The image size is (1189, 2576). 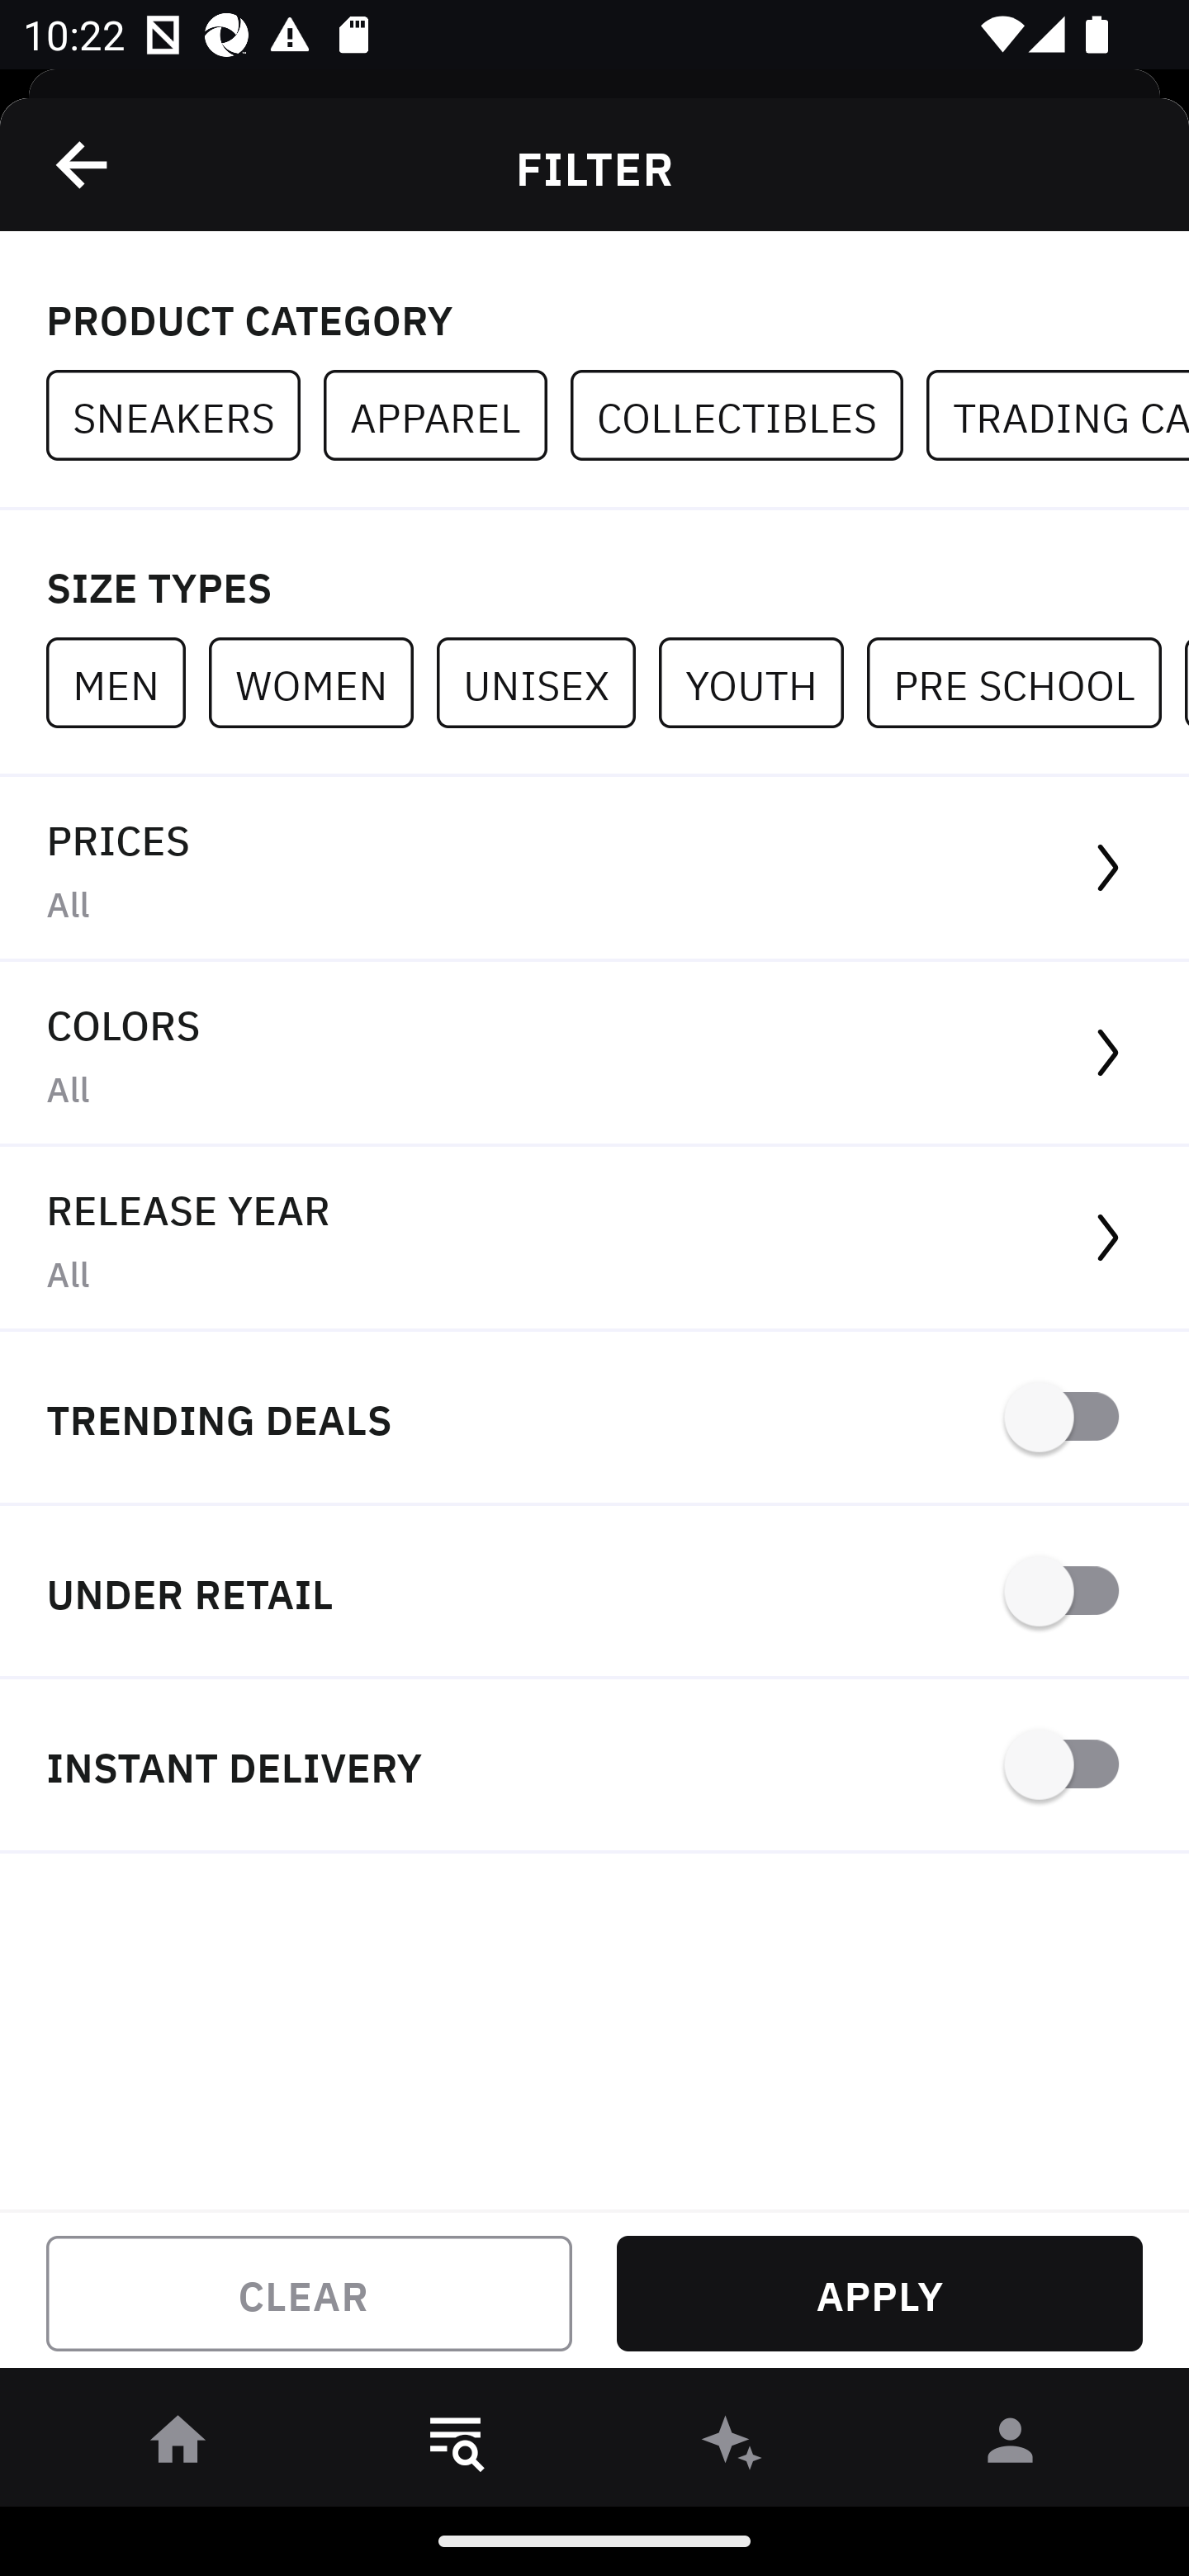 What do you see at coordinates (127, 682) in the screenshot?
I see `MEN` at bounding box center [127, 682].